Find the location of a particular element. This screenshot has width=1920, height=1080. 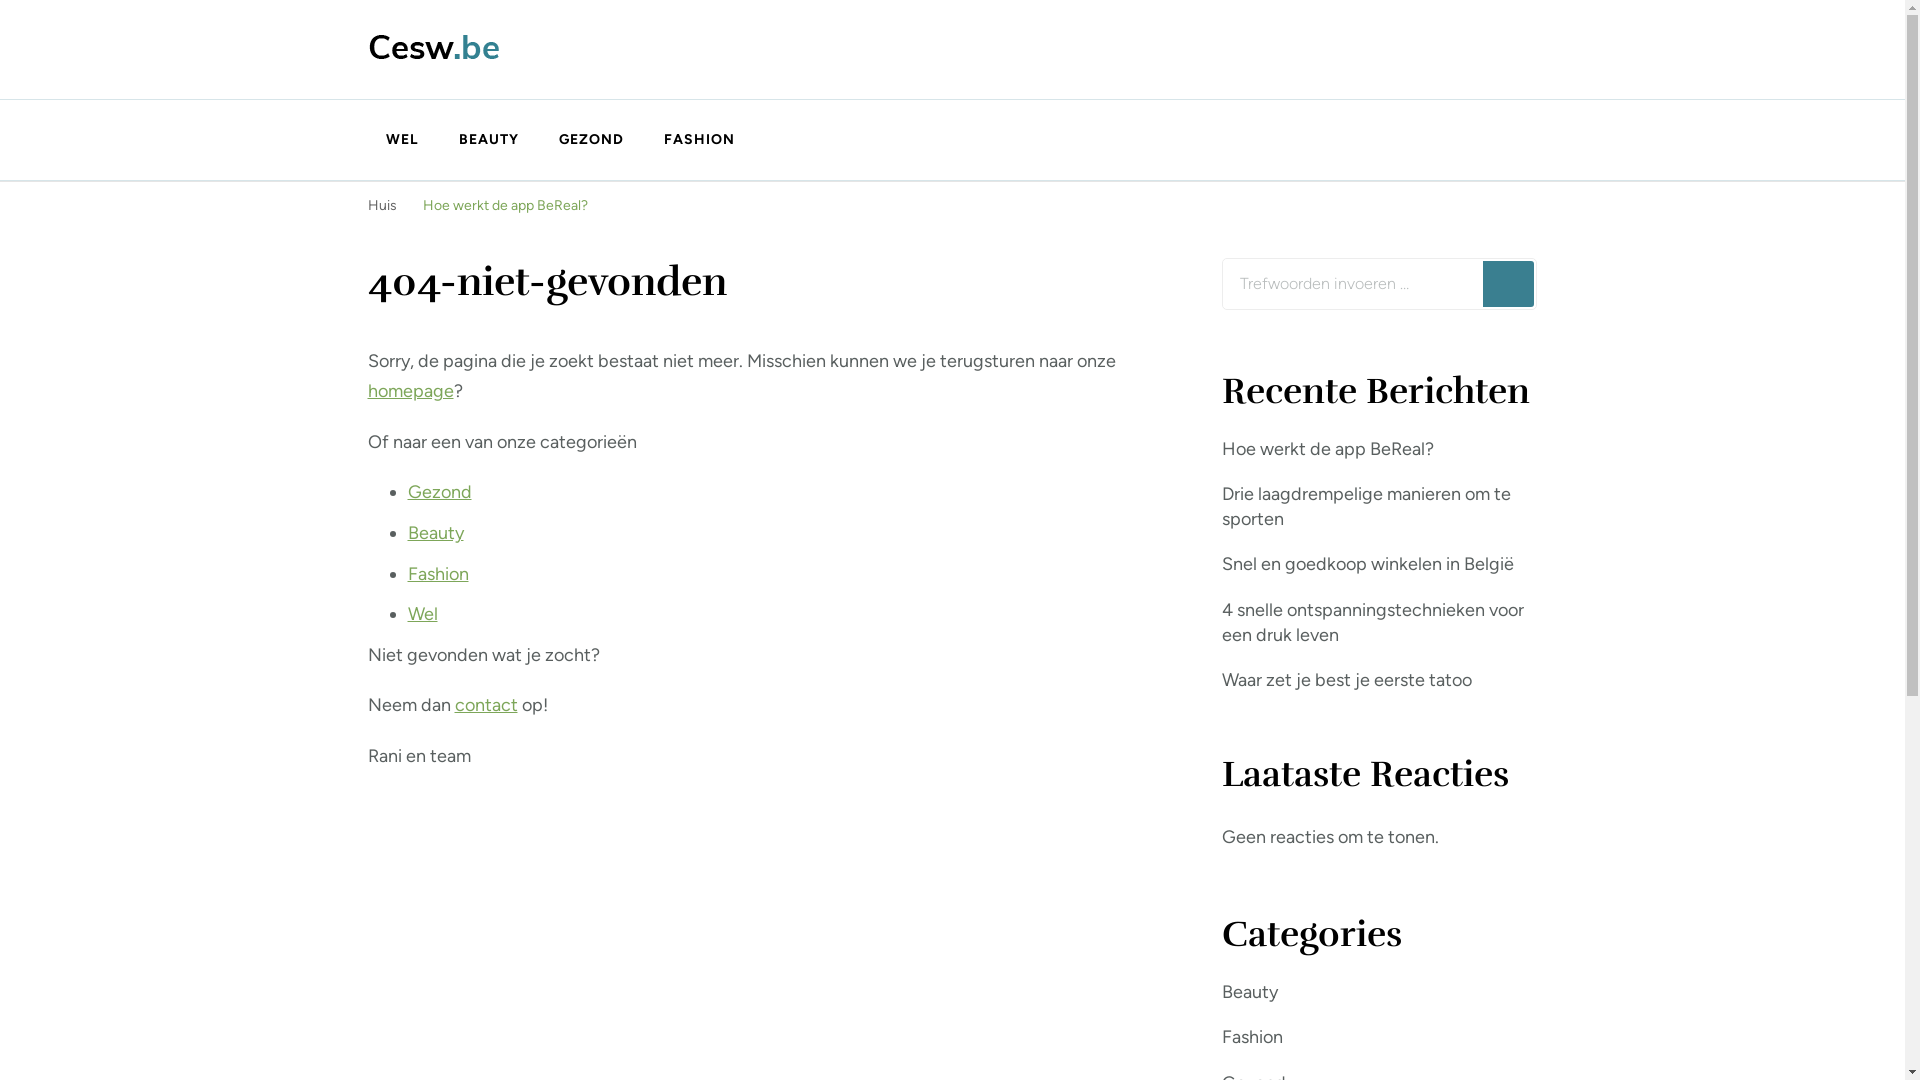

contact is located at coordinates (486, 705).